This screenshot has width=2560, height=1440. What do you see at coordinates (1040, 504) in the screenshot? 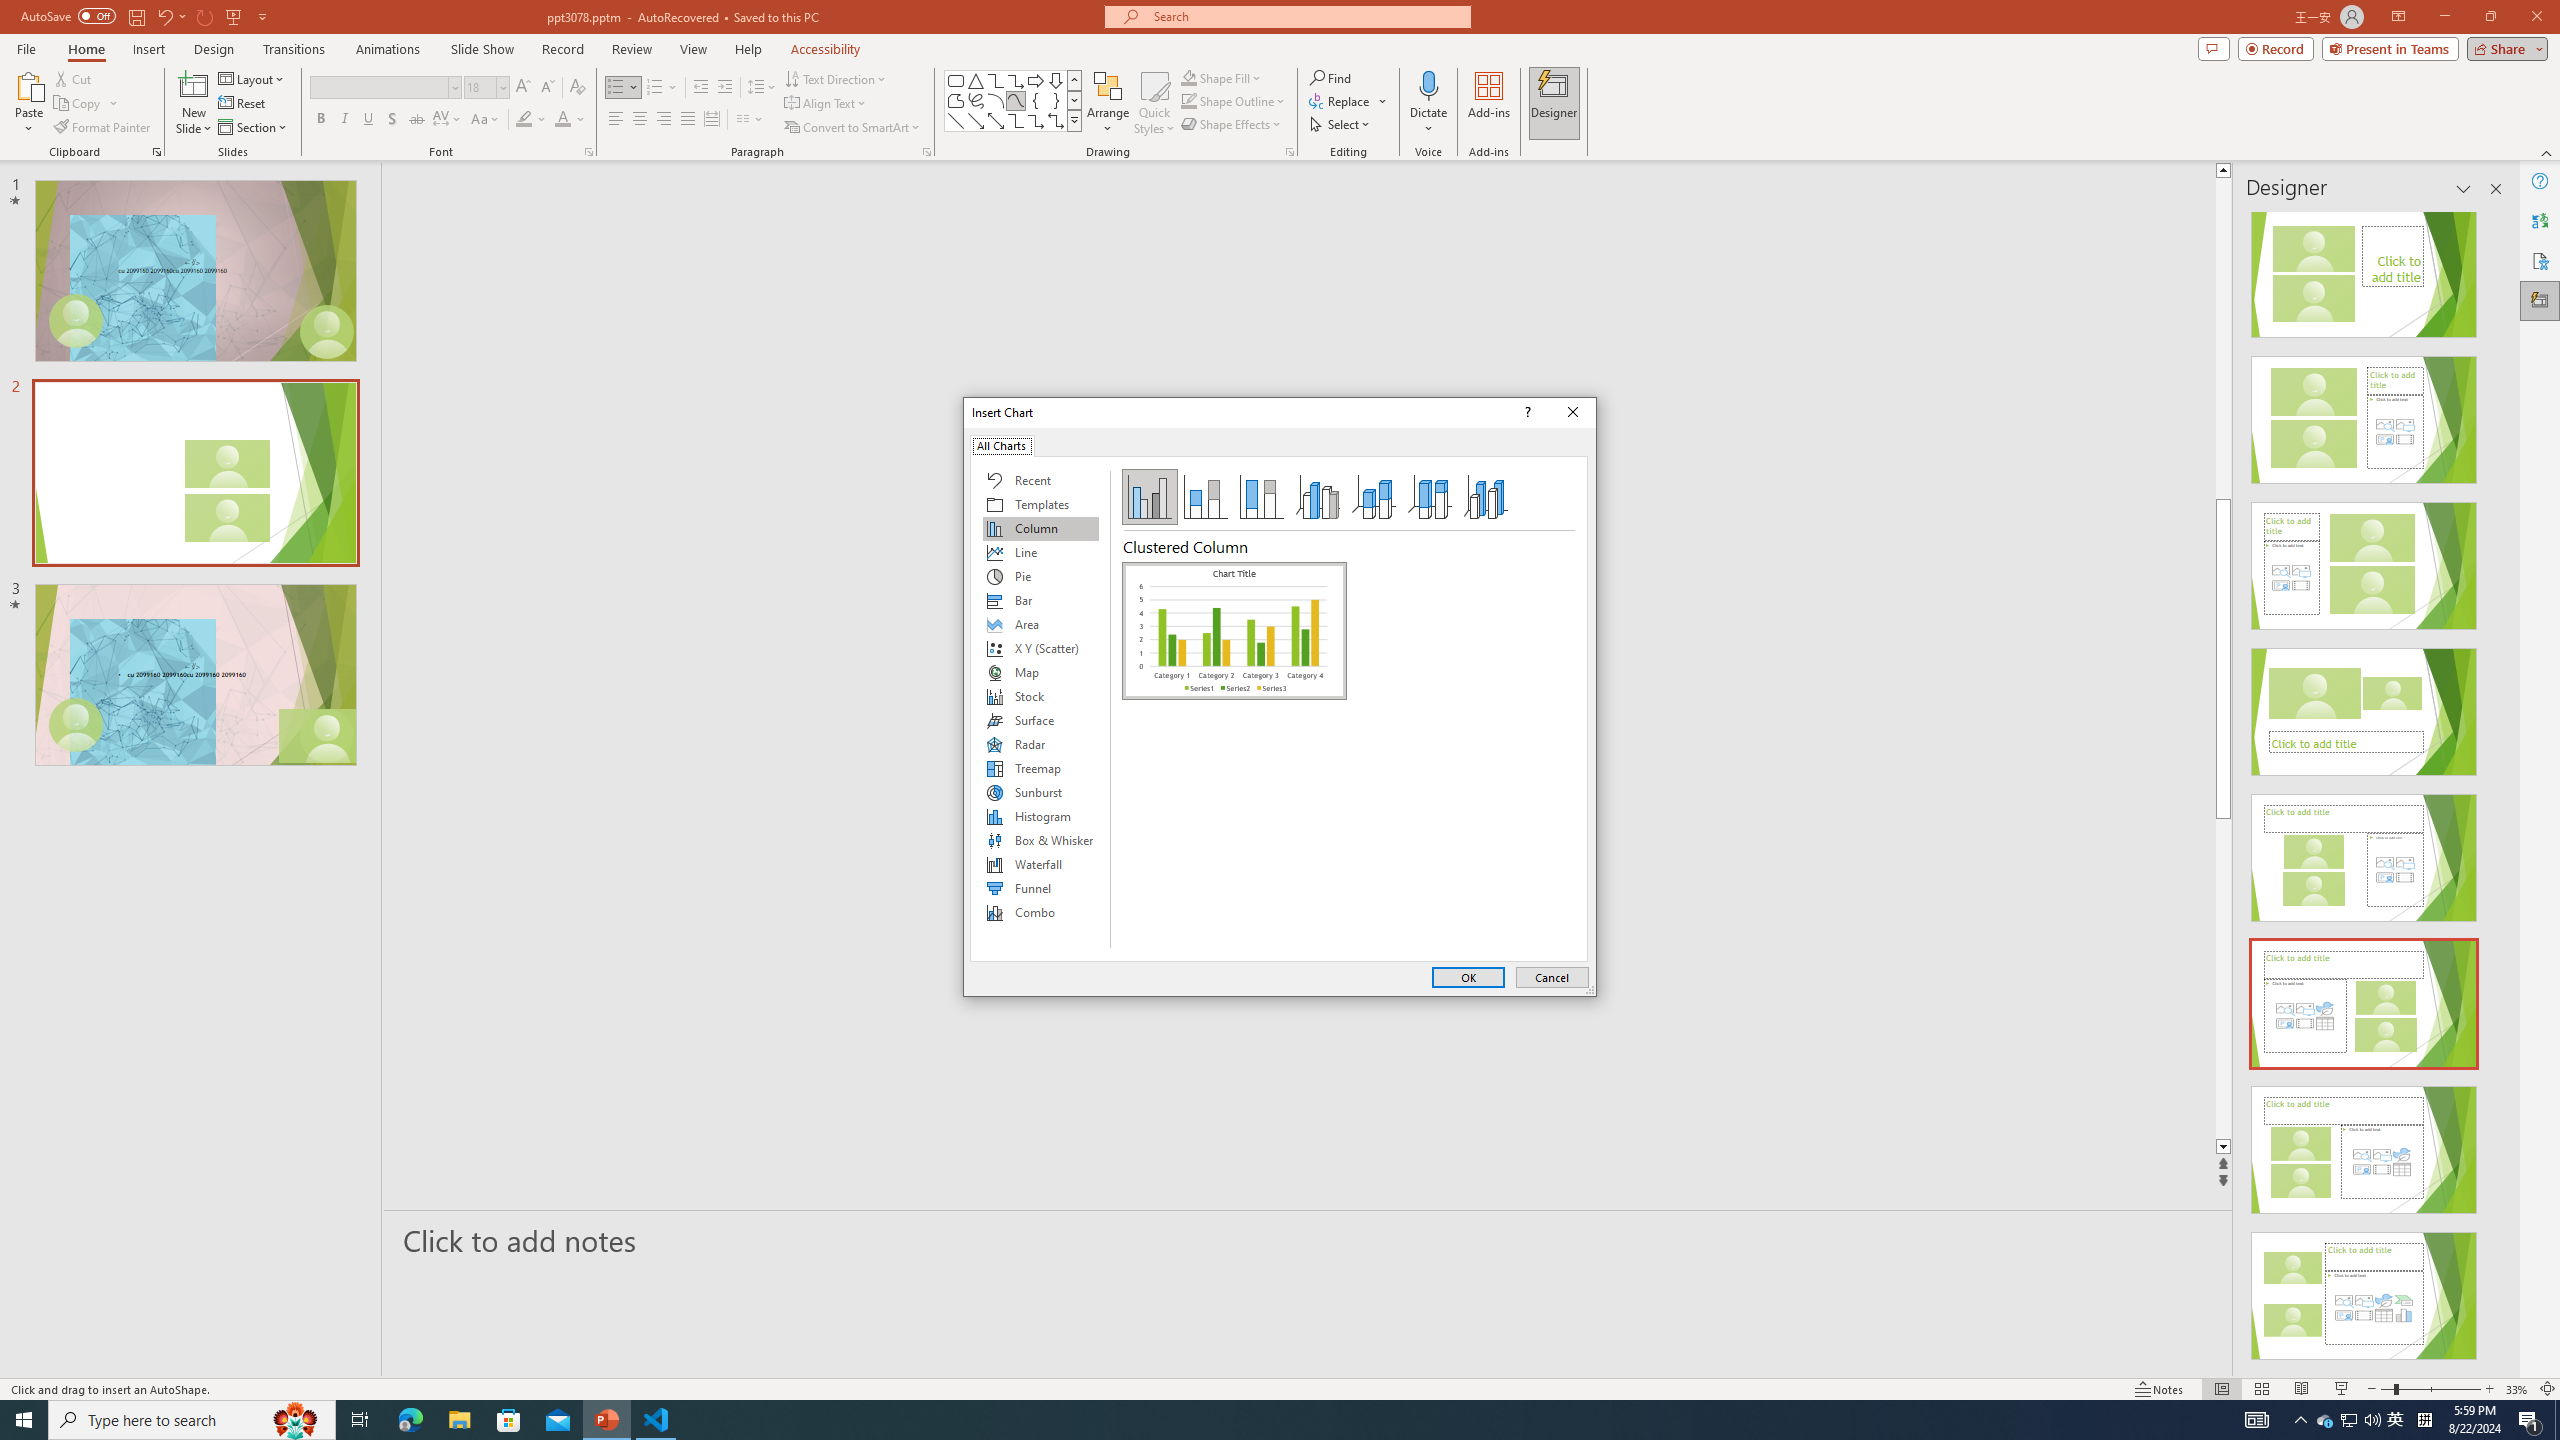
I see `Templates` at bounding box center [1040, 504].